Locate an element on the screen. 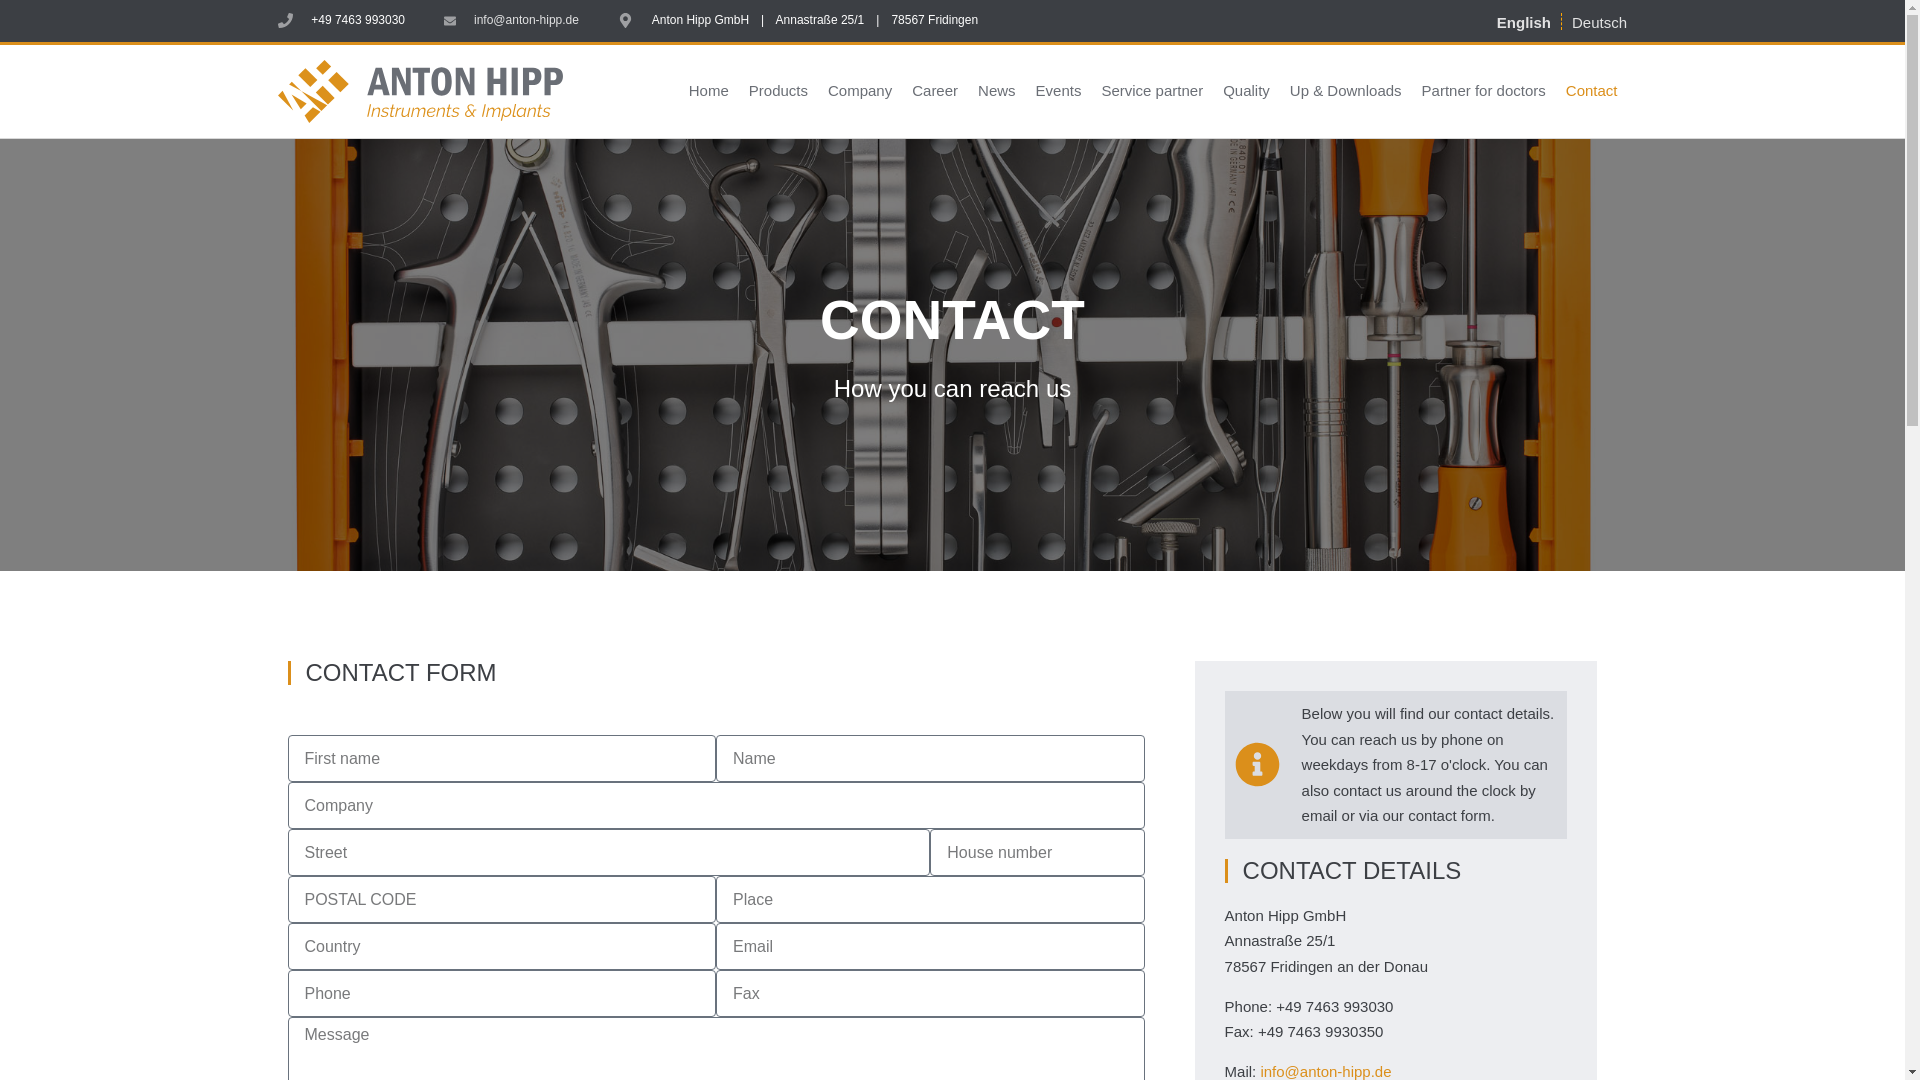  Home is located at coordinates (709, 91).